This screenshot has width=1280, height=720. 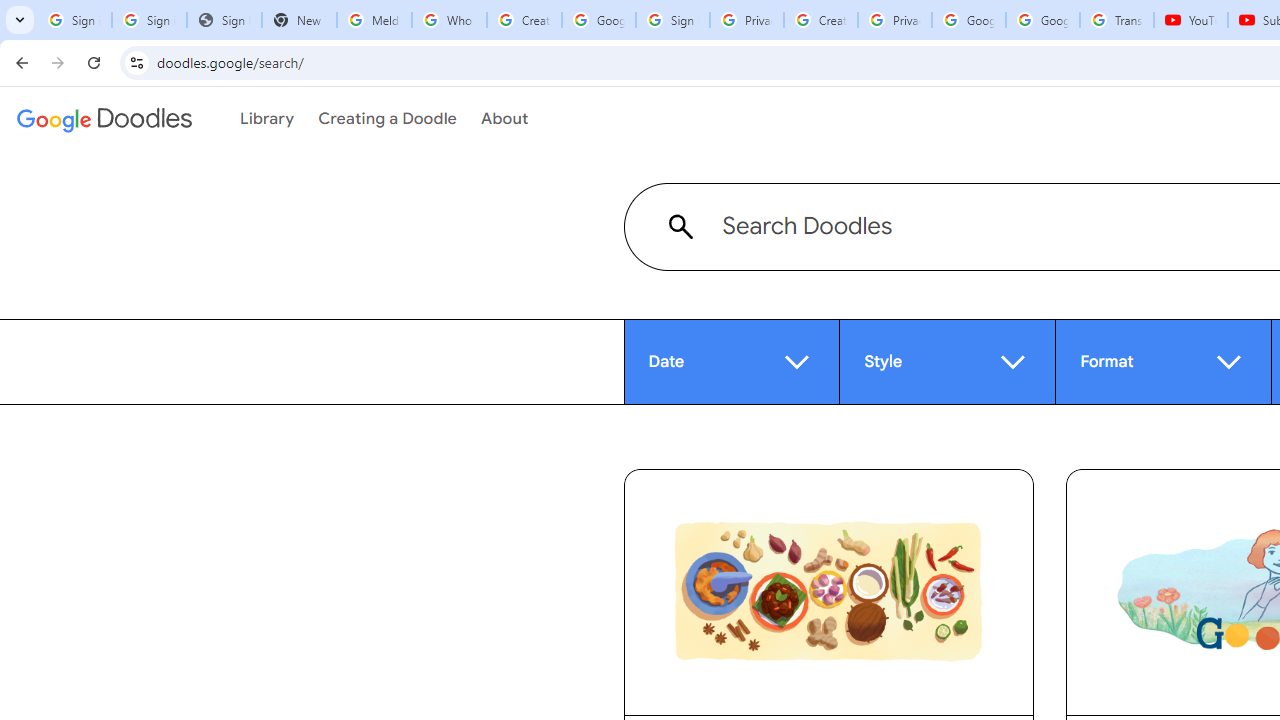 I want to click on Sign in - Google Accounts, so click(x=148, y=20).